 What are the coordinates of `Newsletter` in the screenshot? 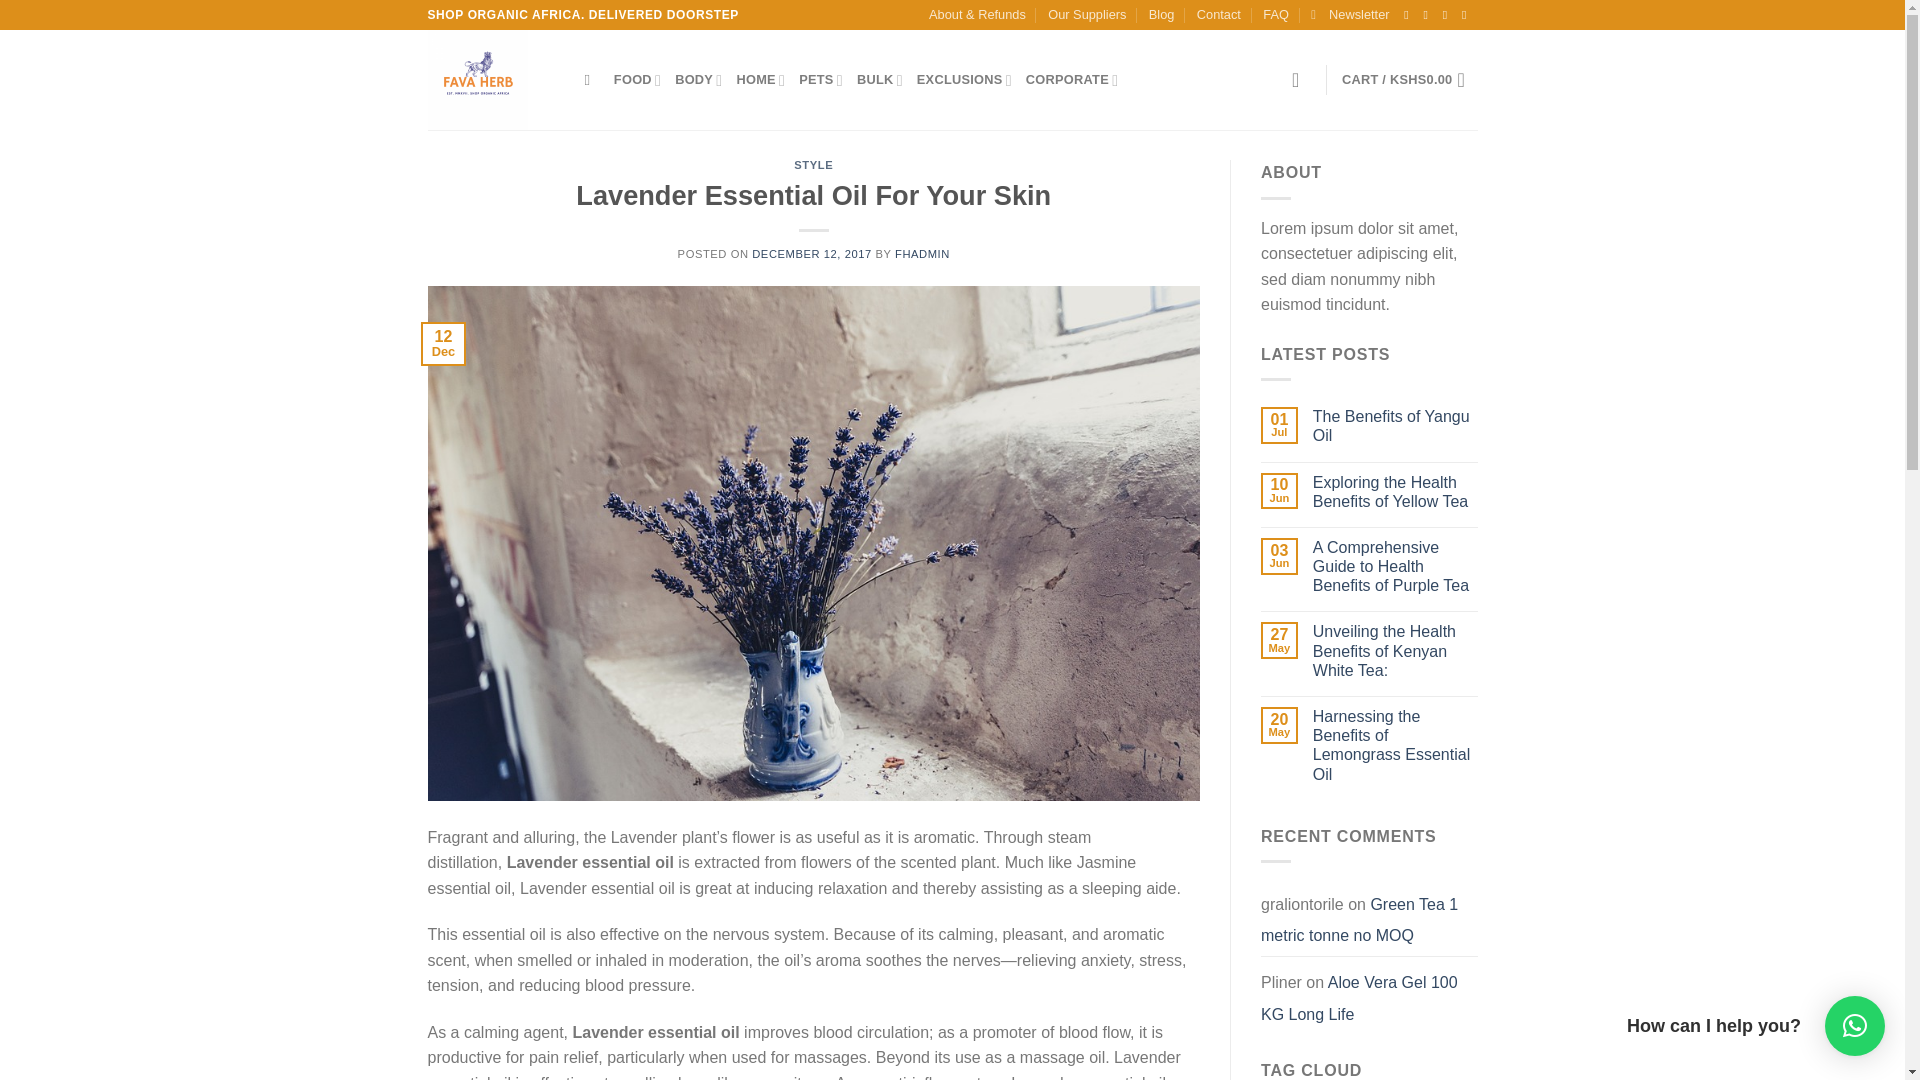 It's located at (1350, 15).